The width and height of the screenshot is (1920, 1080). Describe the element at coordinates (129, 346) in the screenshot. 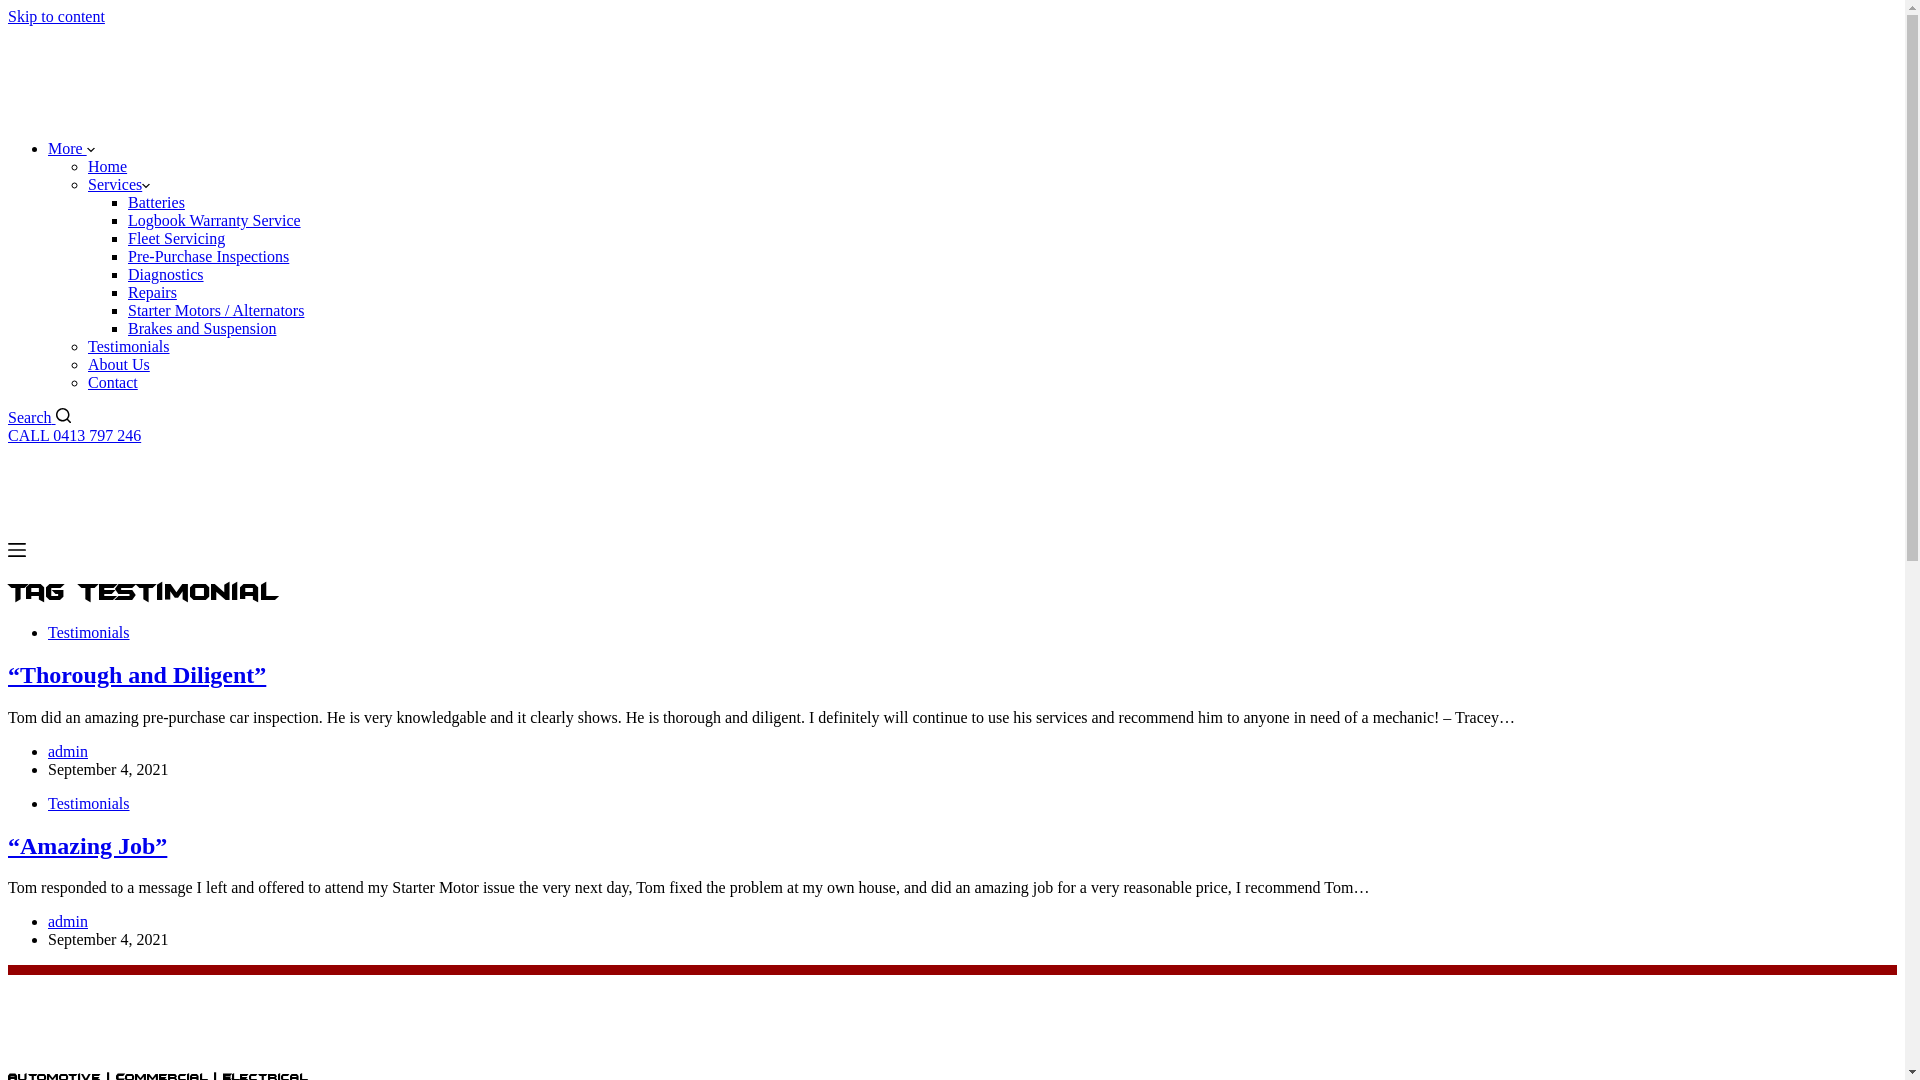

I see `Testimonials` at that location.